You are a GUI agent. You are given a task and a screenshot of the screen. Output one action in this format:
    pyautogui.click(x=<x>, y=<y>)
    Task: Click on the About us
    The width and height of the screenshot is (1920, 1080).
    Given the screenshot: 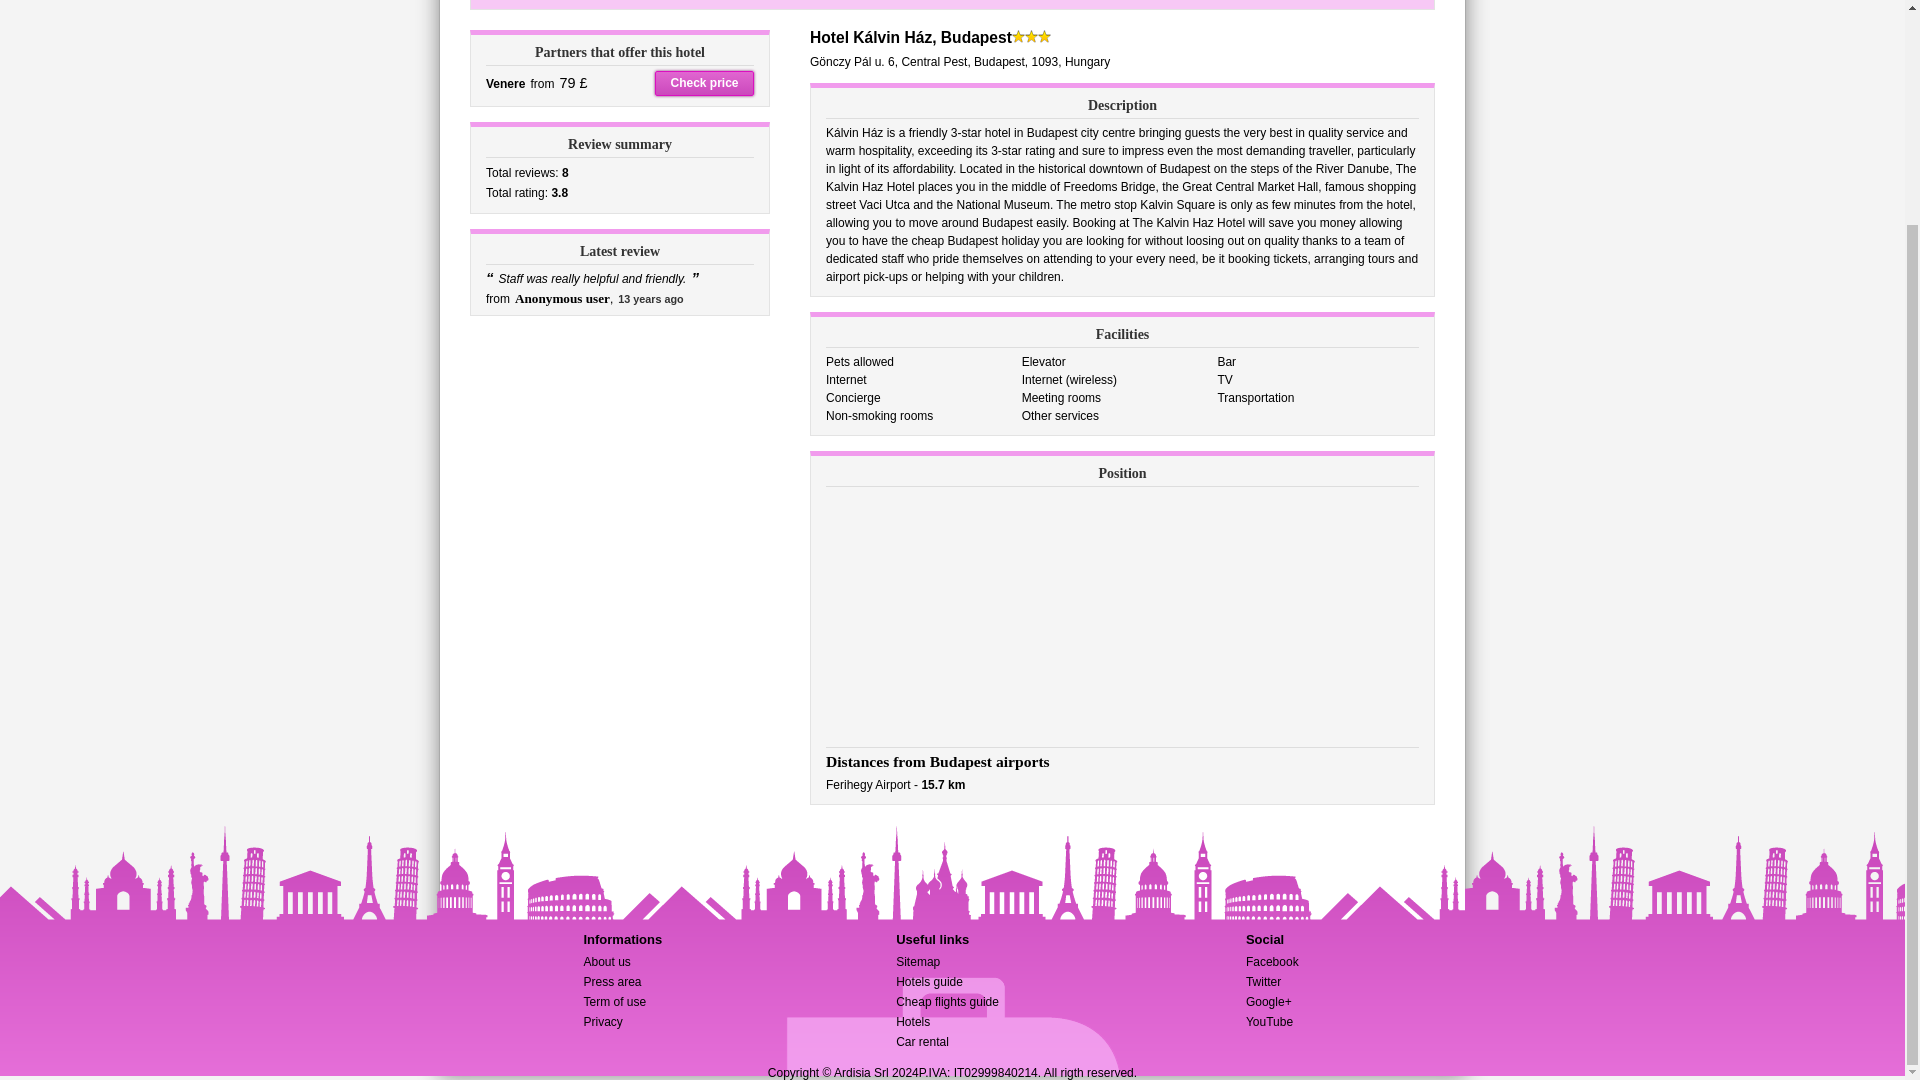 What is the action you would take?
    pyautogui.click(x=606, y=961)
    